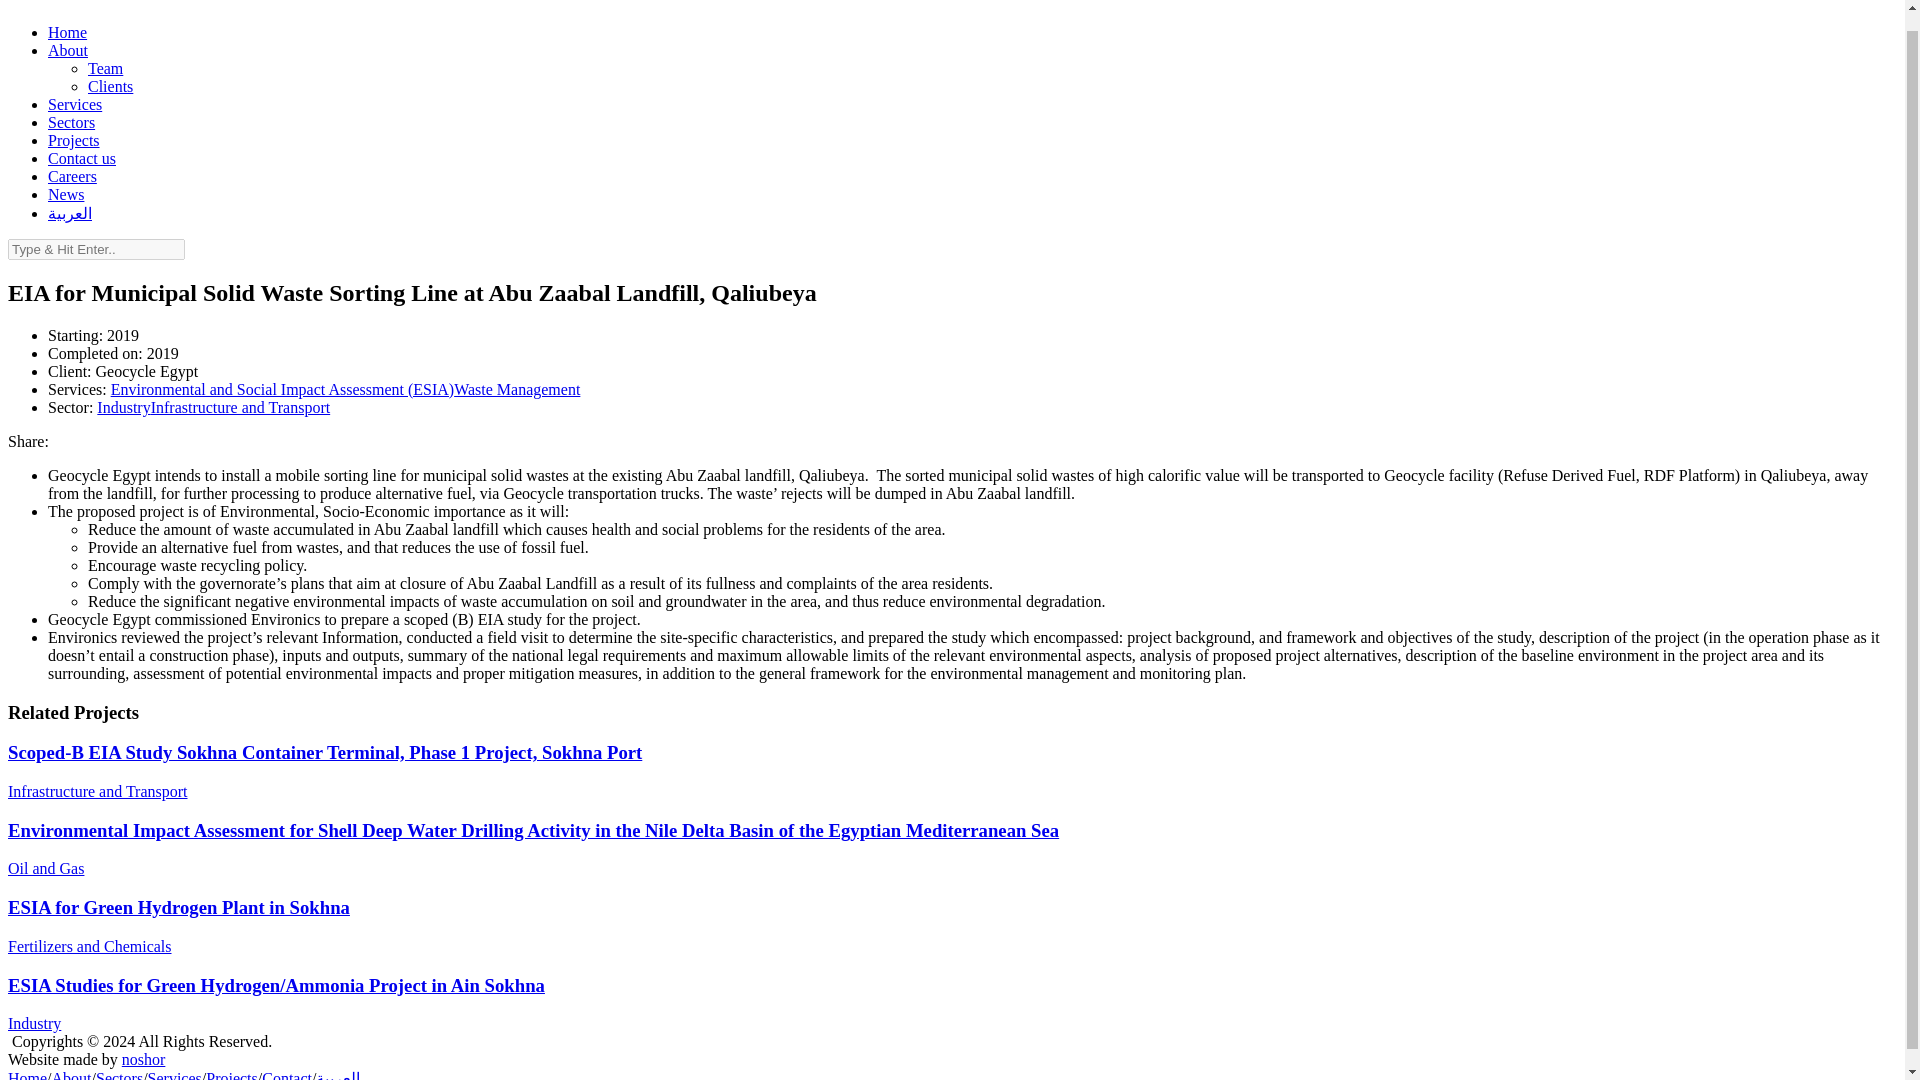 The image size is (1920, 1080). Describe the element at coordinates (98, 792) in the screenshot. I see `Infrastructure and Transport` at that location.